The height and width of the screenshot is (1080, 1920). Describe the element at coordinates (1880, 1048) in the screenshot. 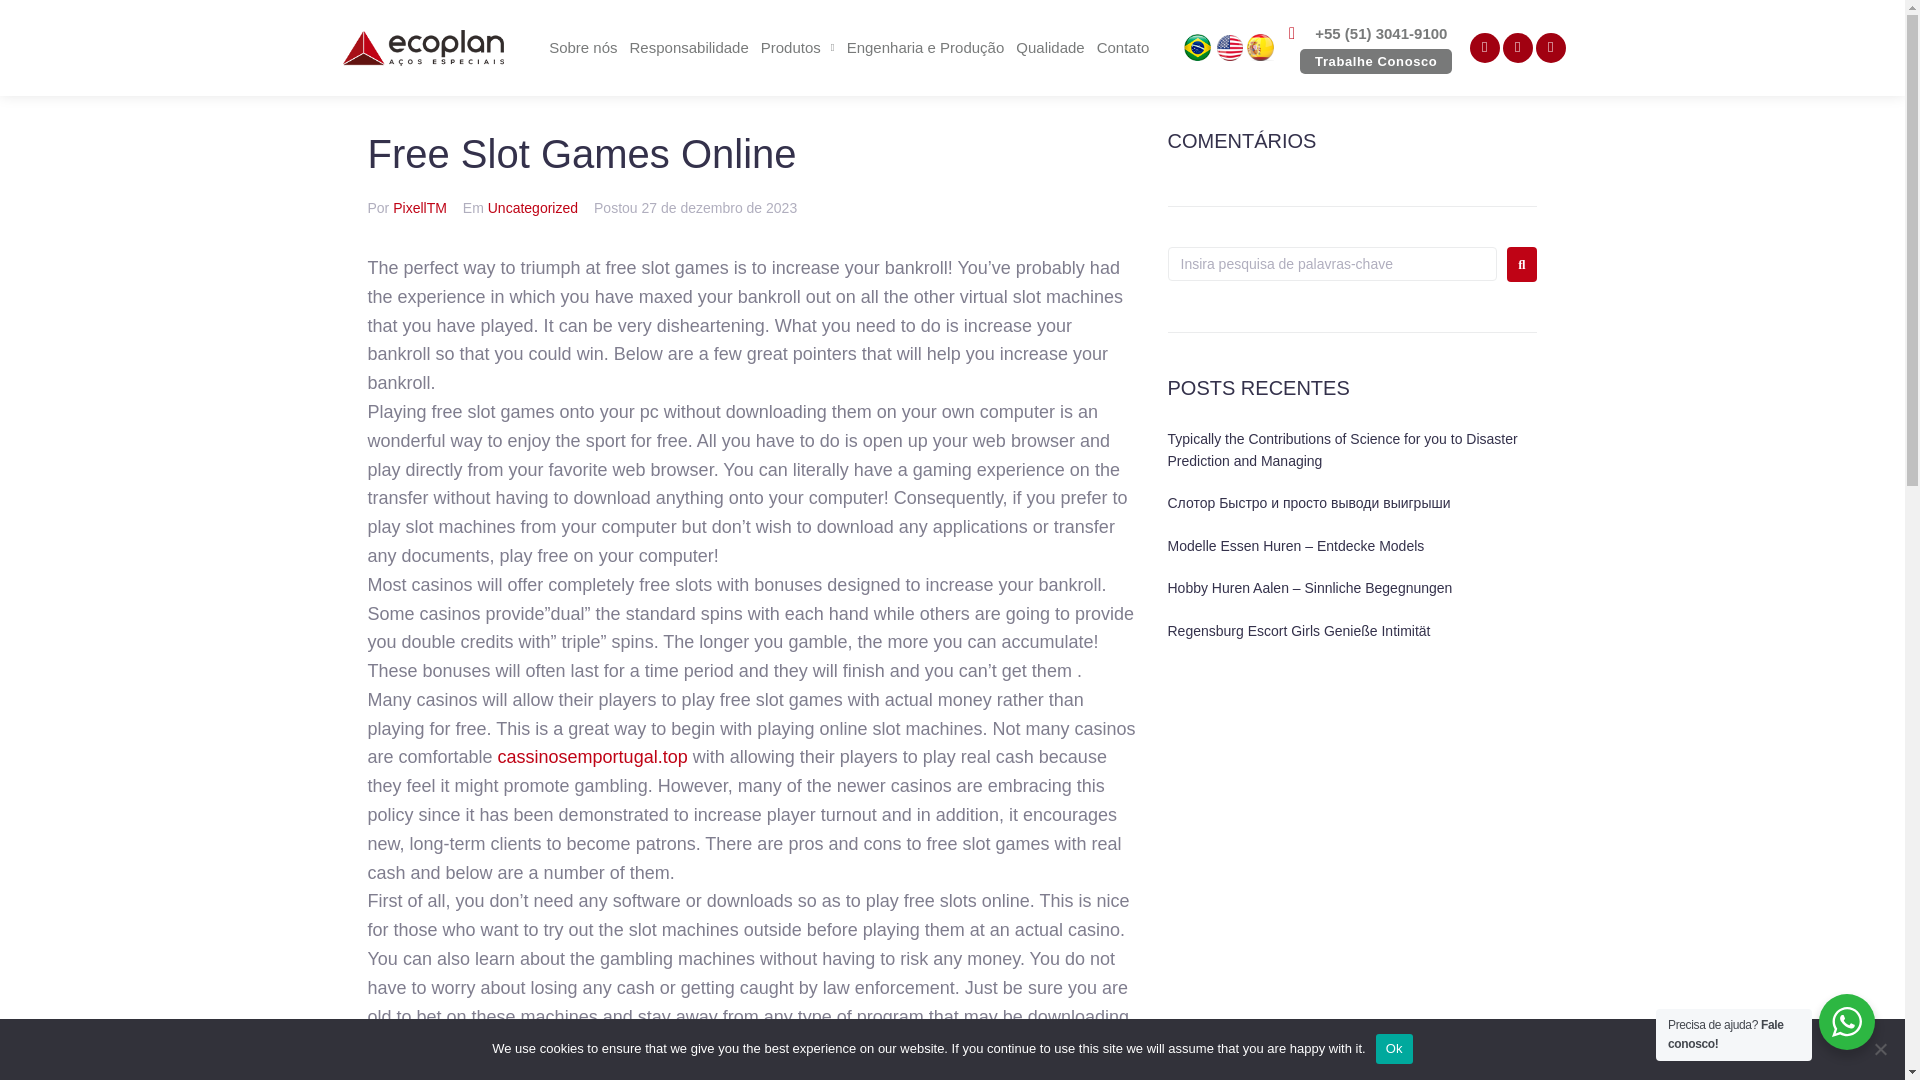

I see `No` at that location.